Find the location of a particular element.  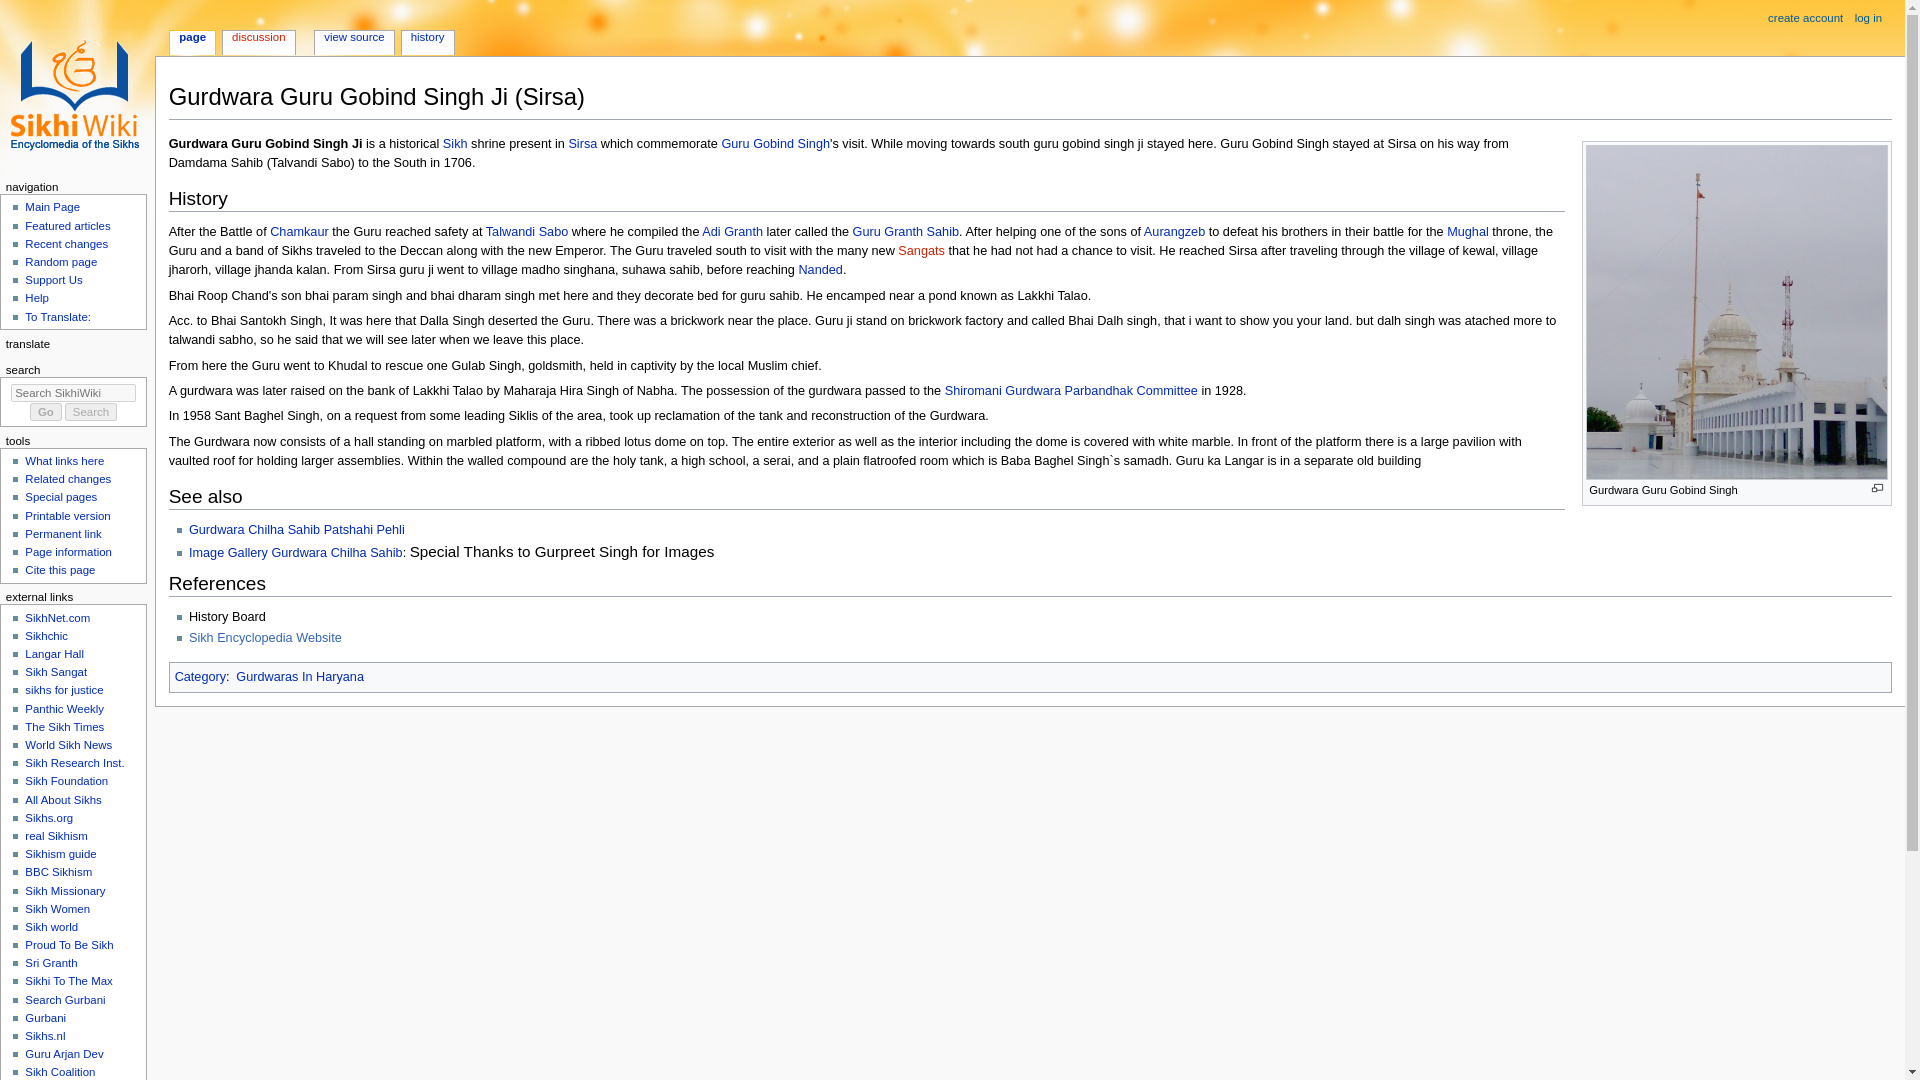

Enlarge is located at coordinates (1878, 488).